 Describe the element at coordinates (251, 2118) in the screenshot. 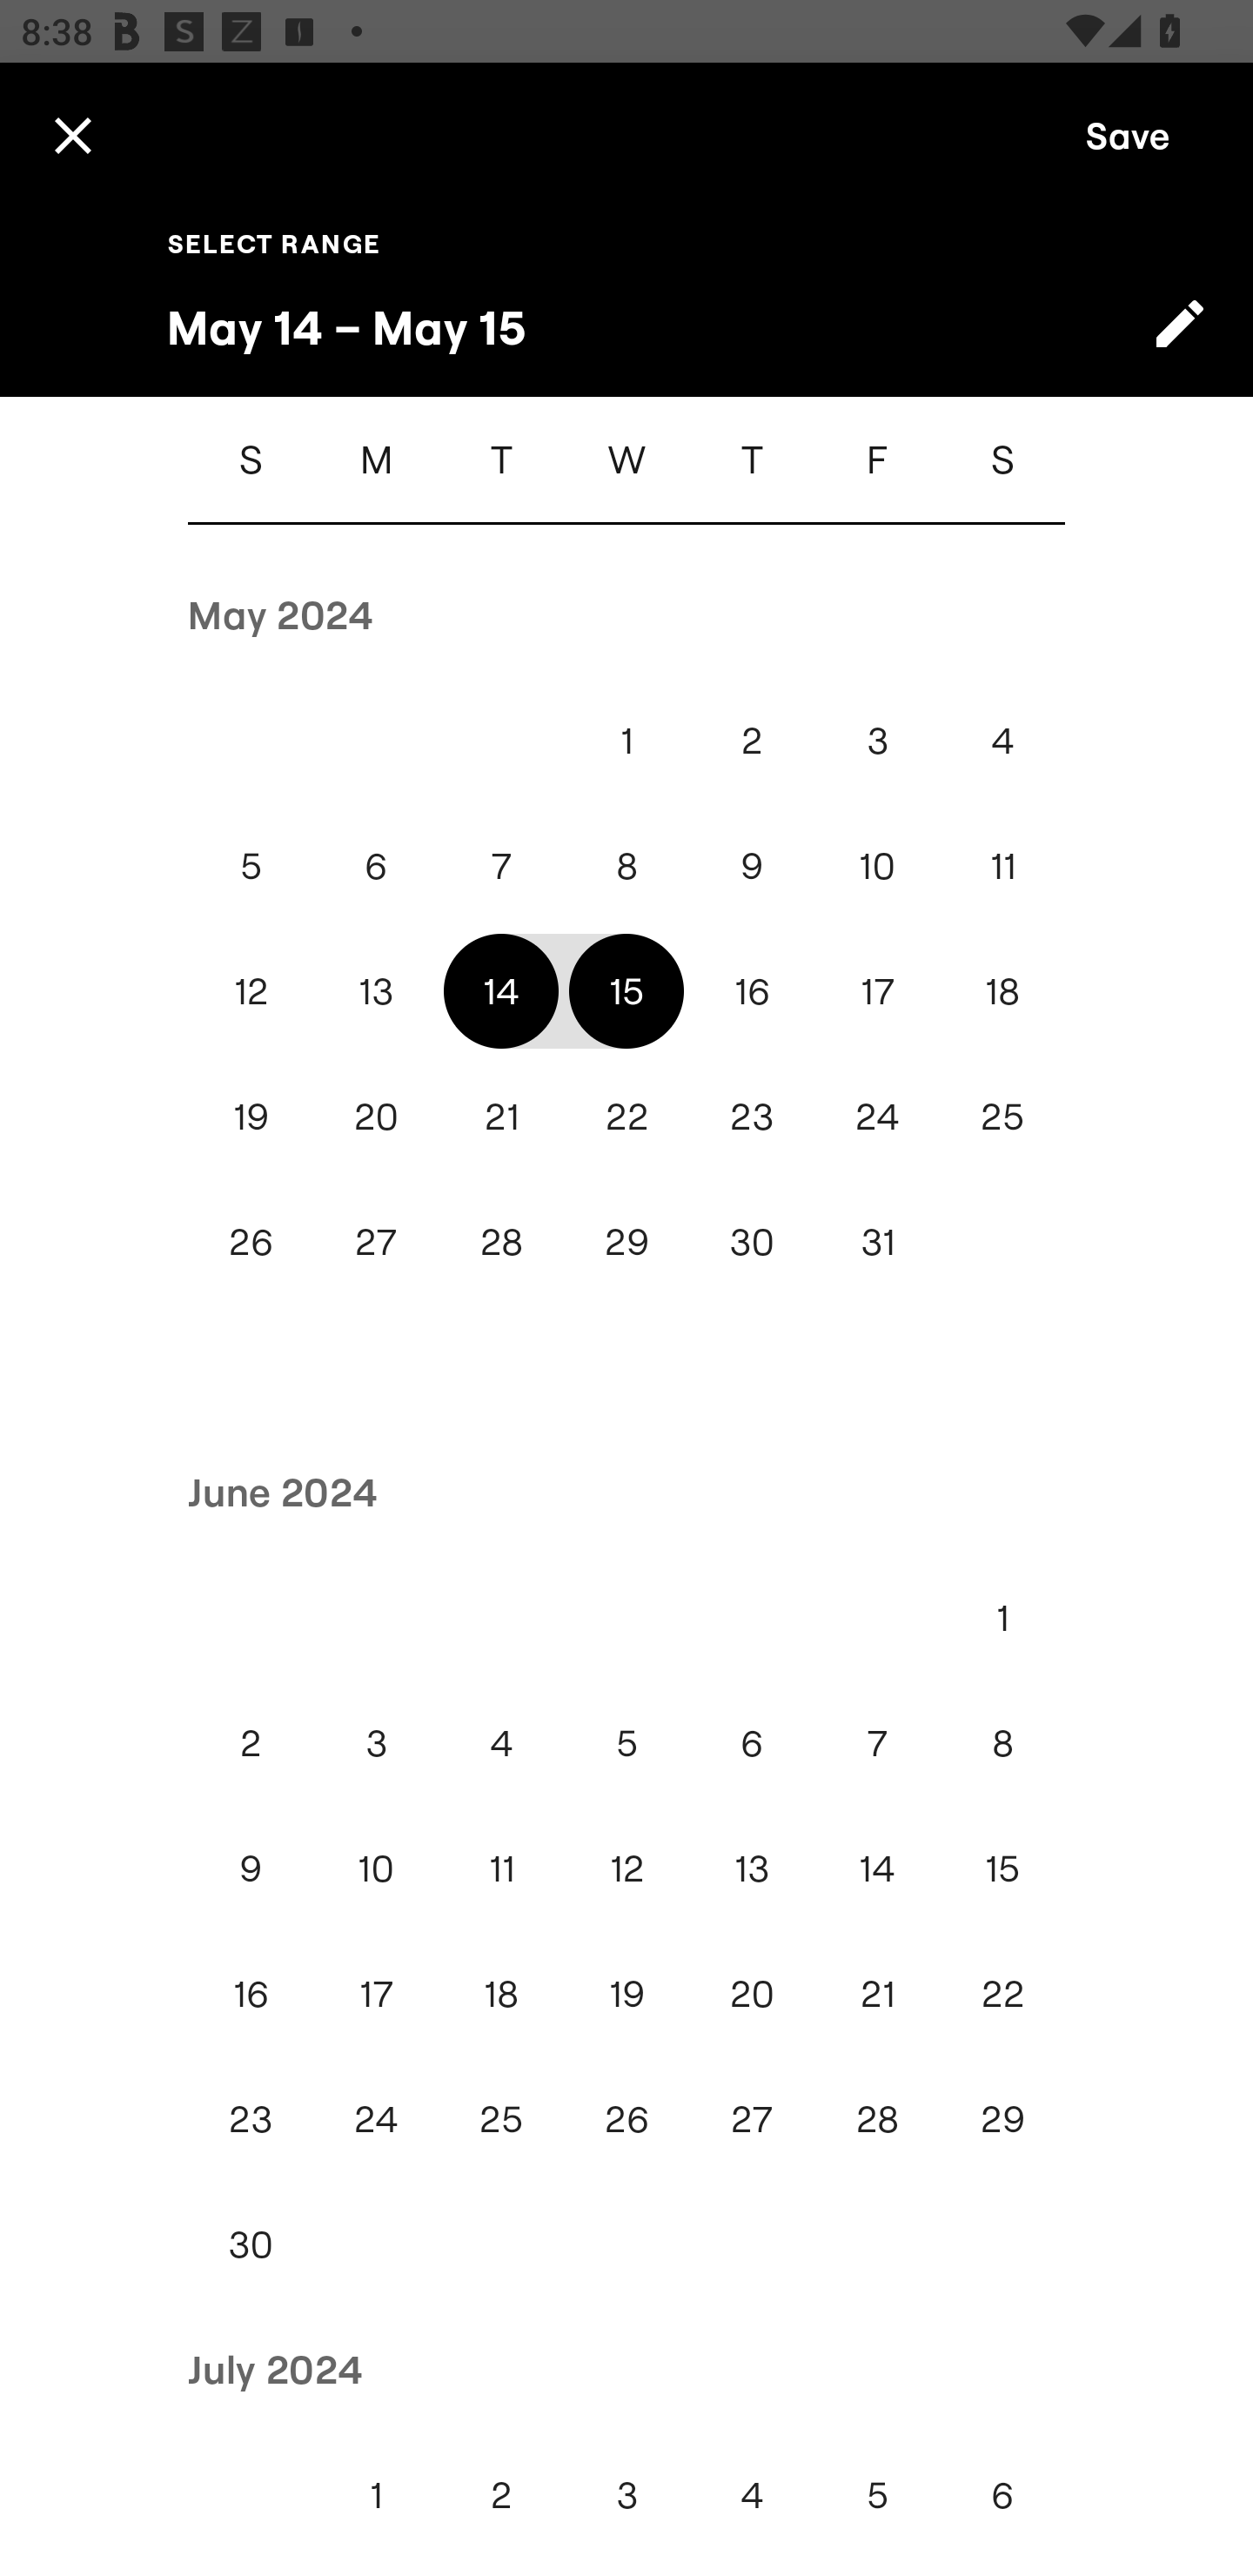

I see `23 Sun, Jun 23` at that location.